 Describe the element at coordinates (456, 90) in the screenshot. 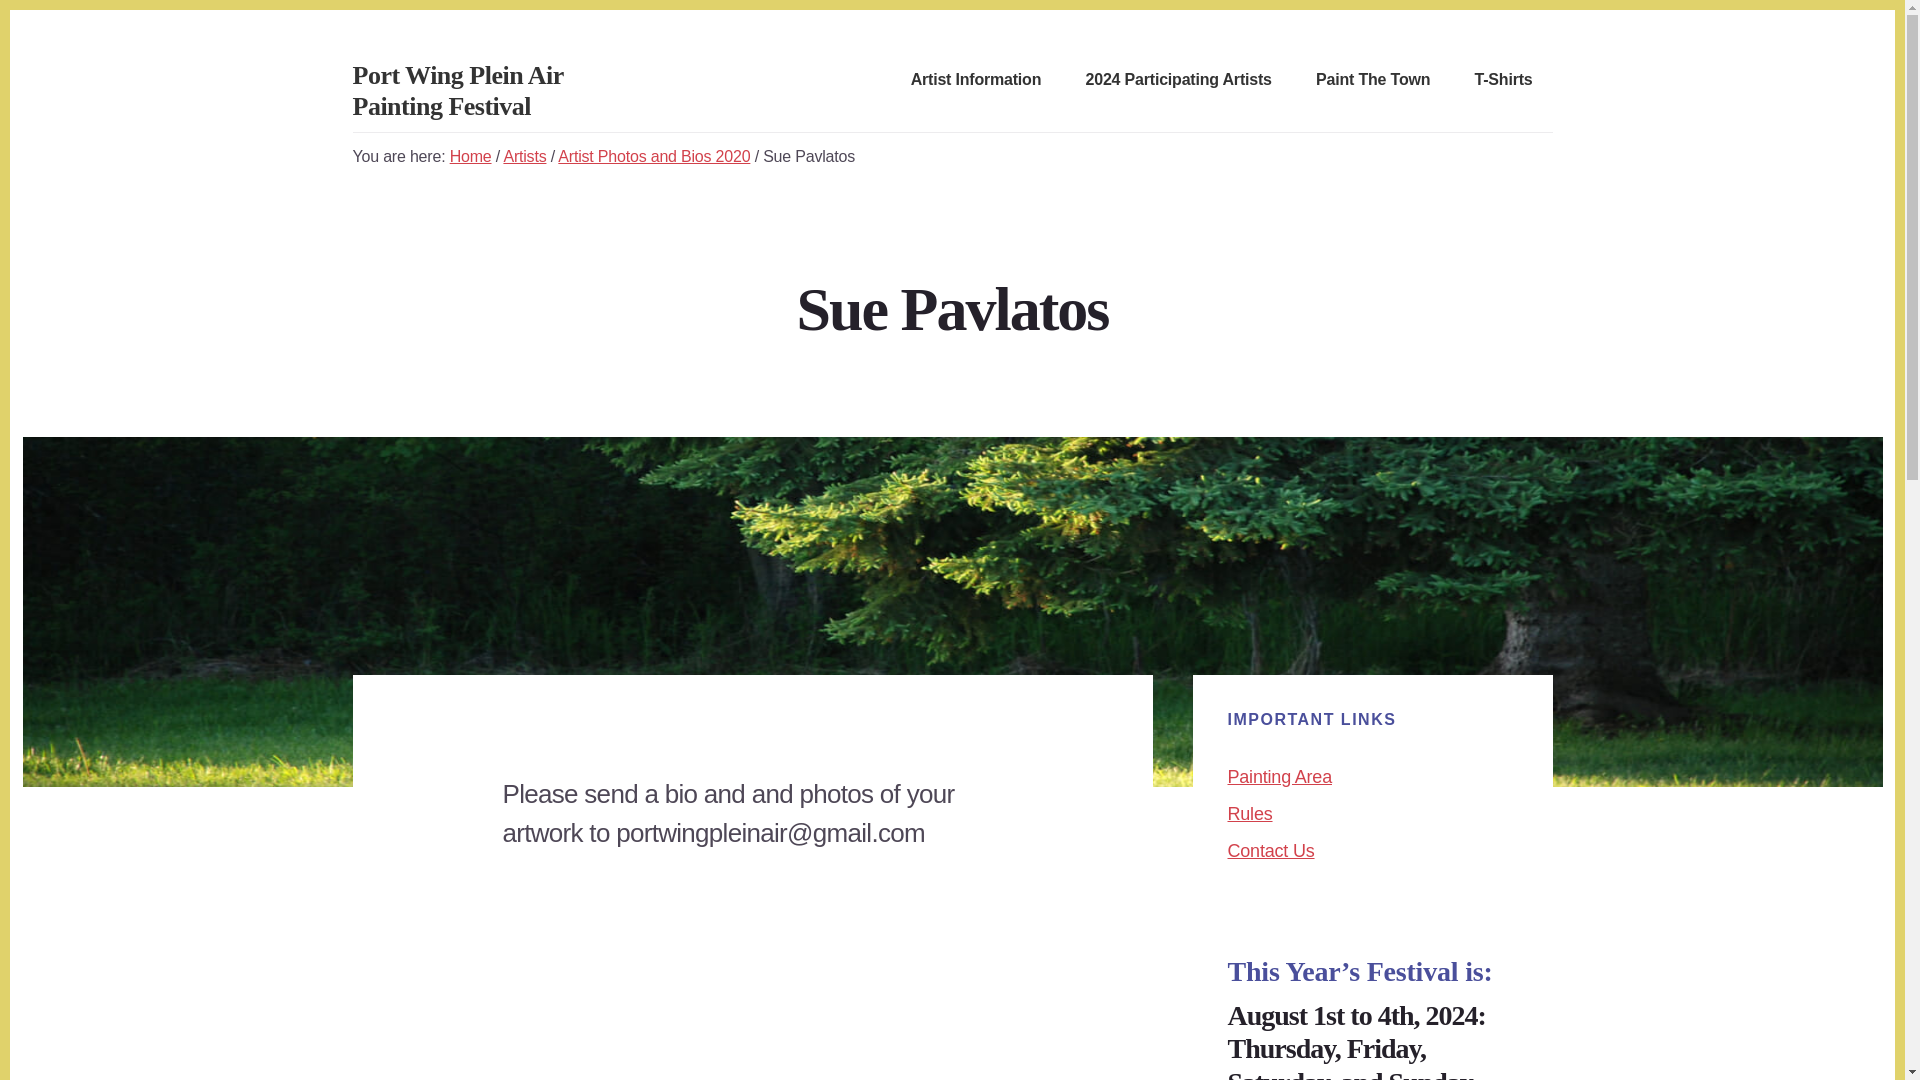

I see `Port Wing Plein Air Painting Festival` at that location.